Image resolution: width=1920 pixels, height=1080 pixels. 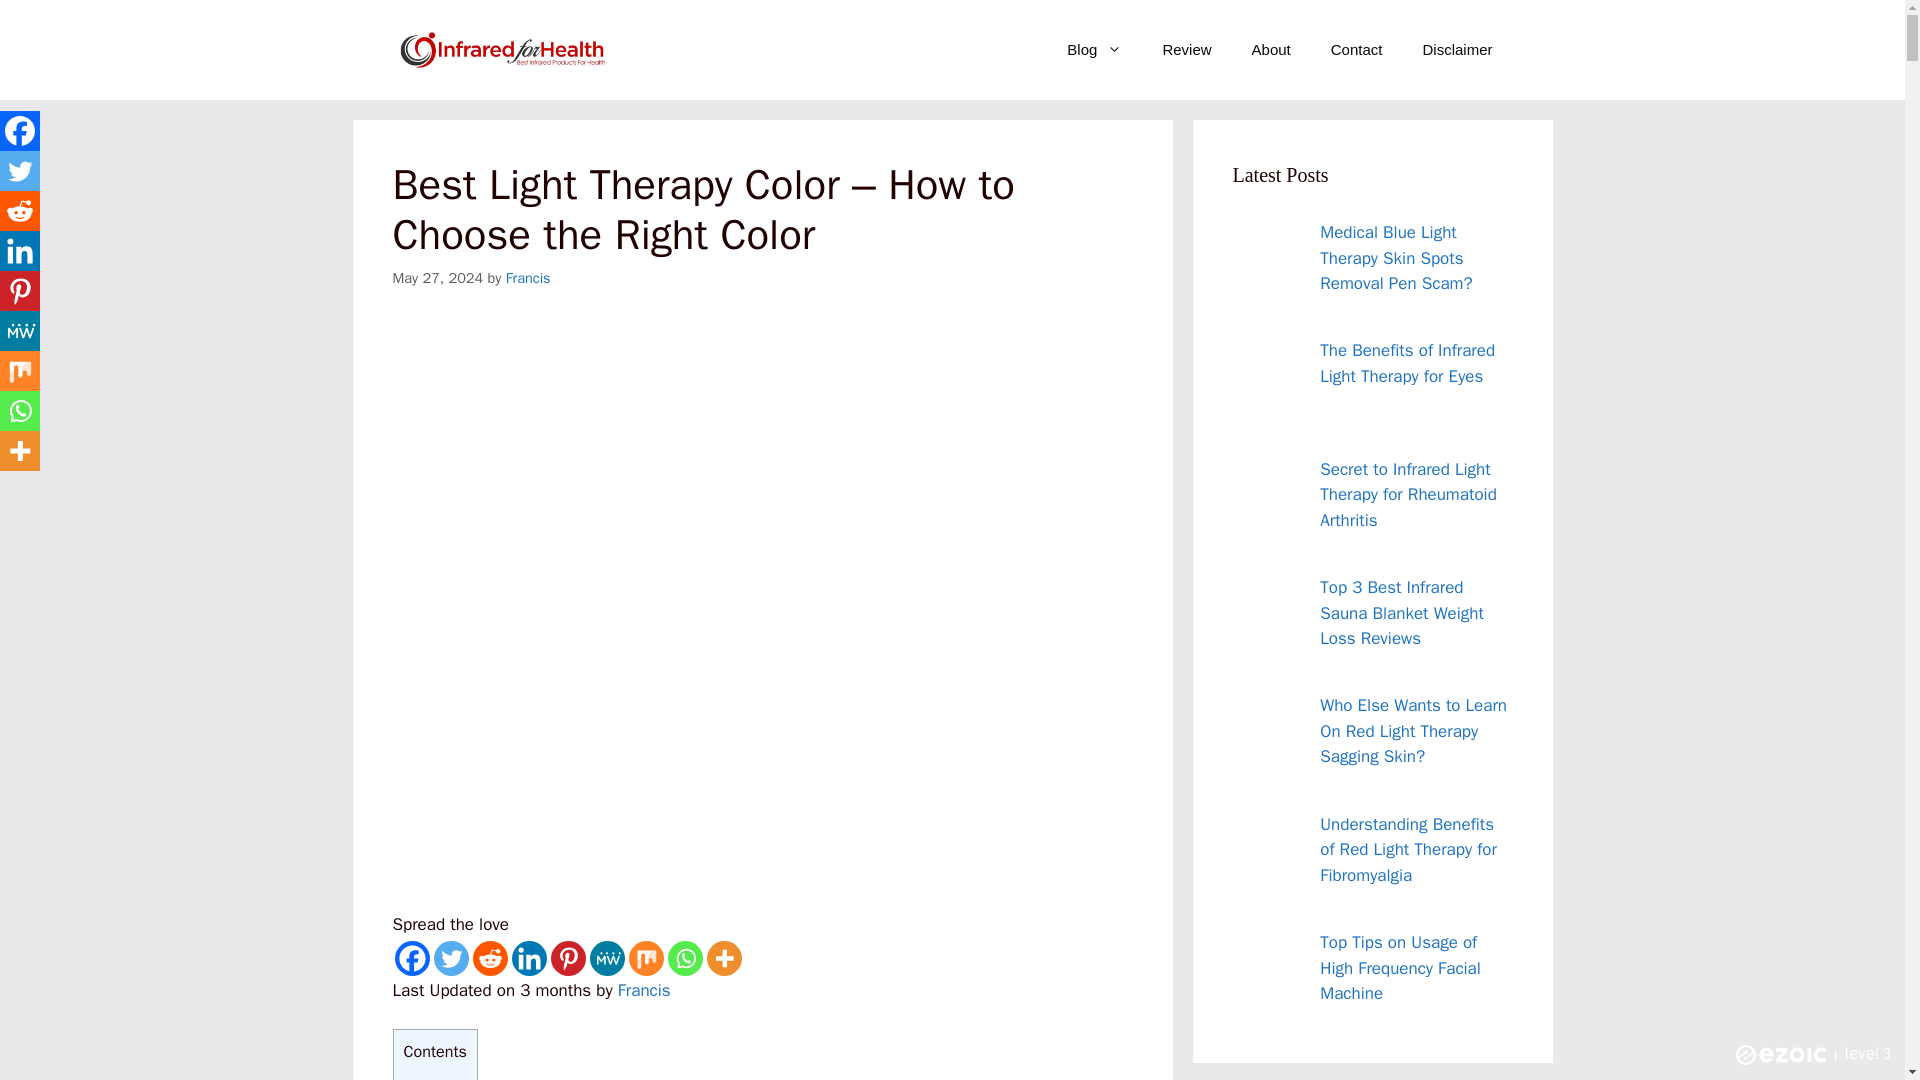 I want to click on About, so click(x=1272, y=50).